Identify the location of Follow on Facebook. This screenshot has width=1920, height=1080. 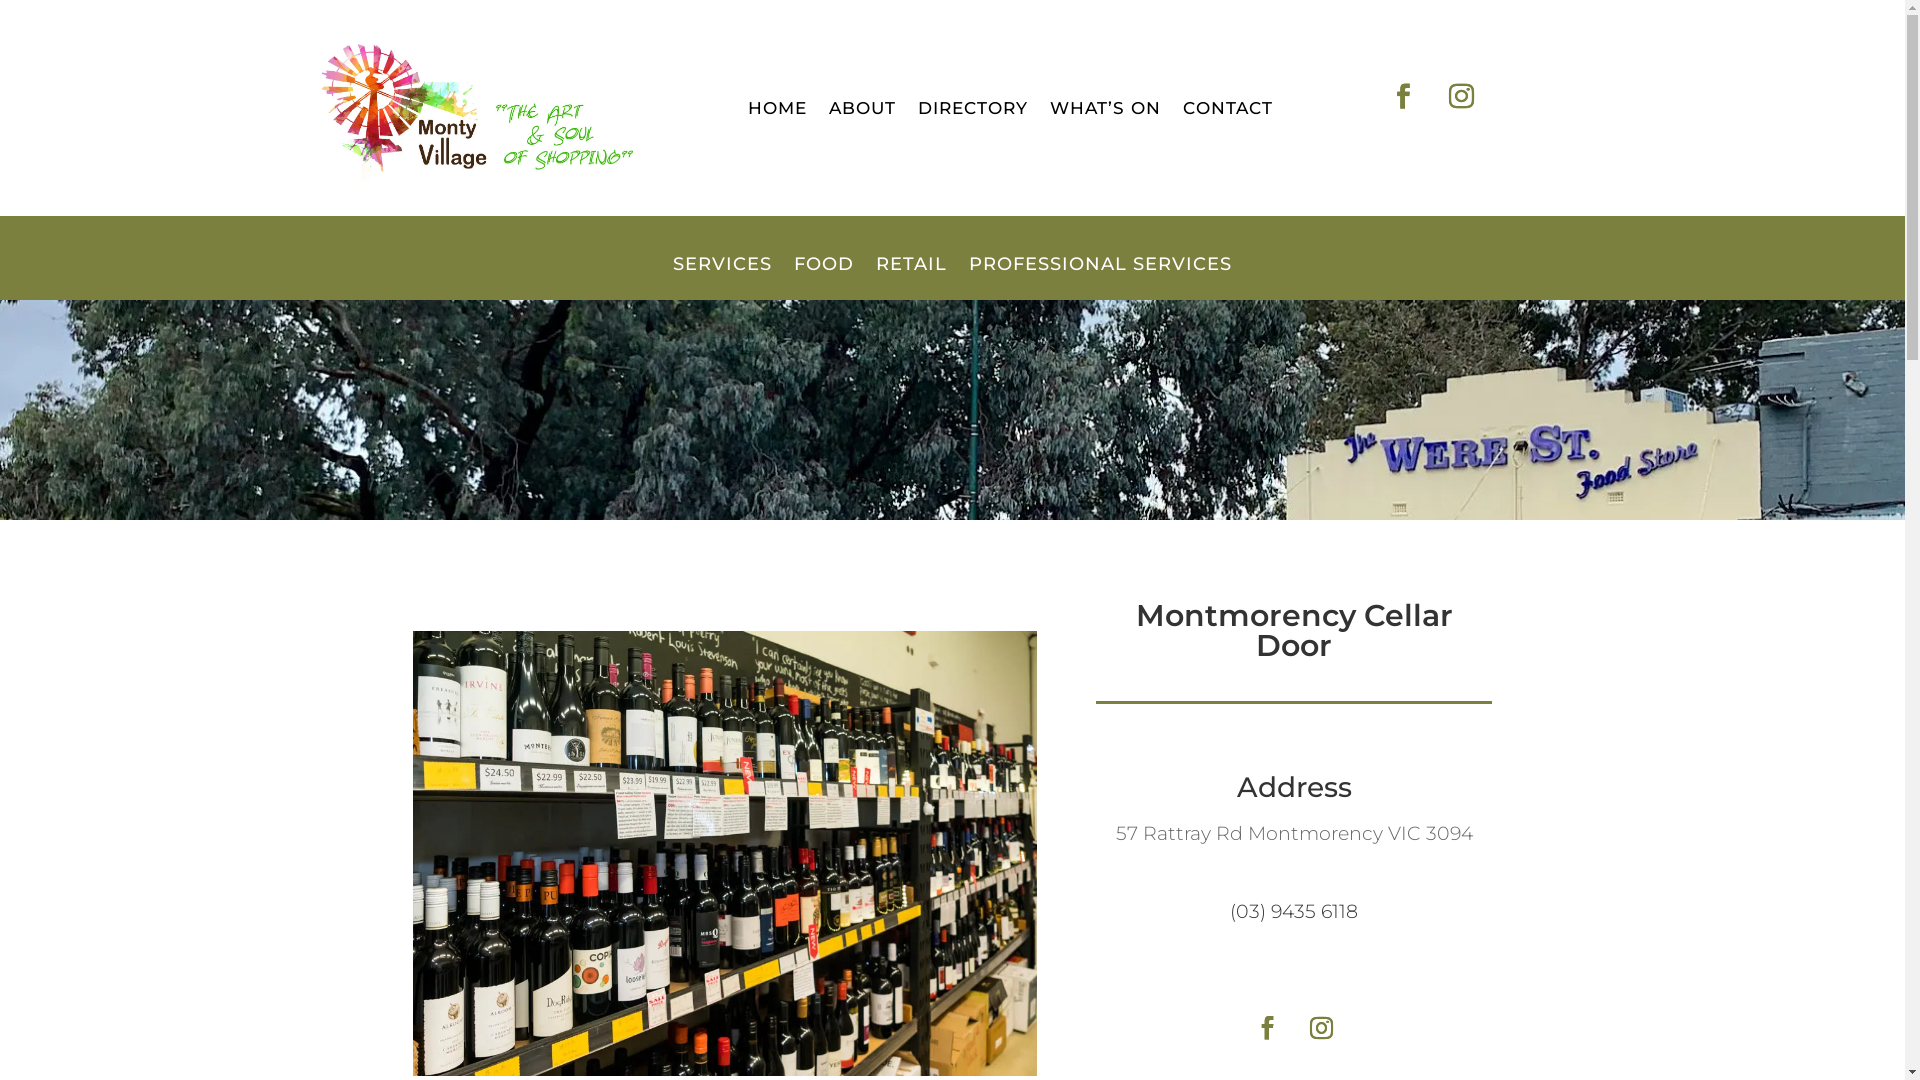
(1267, 1028).